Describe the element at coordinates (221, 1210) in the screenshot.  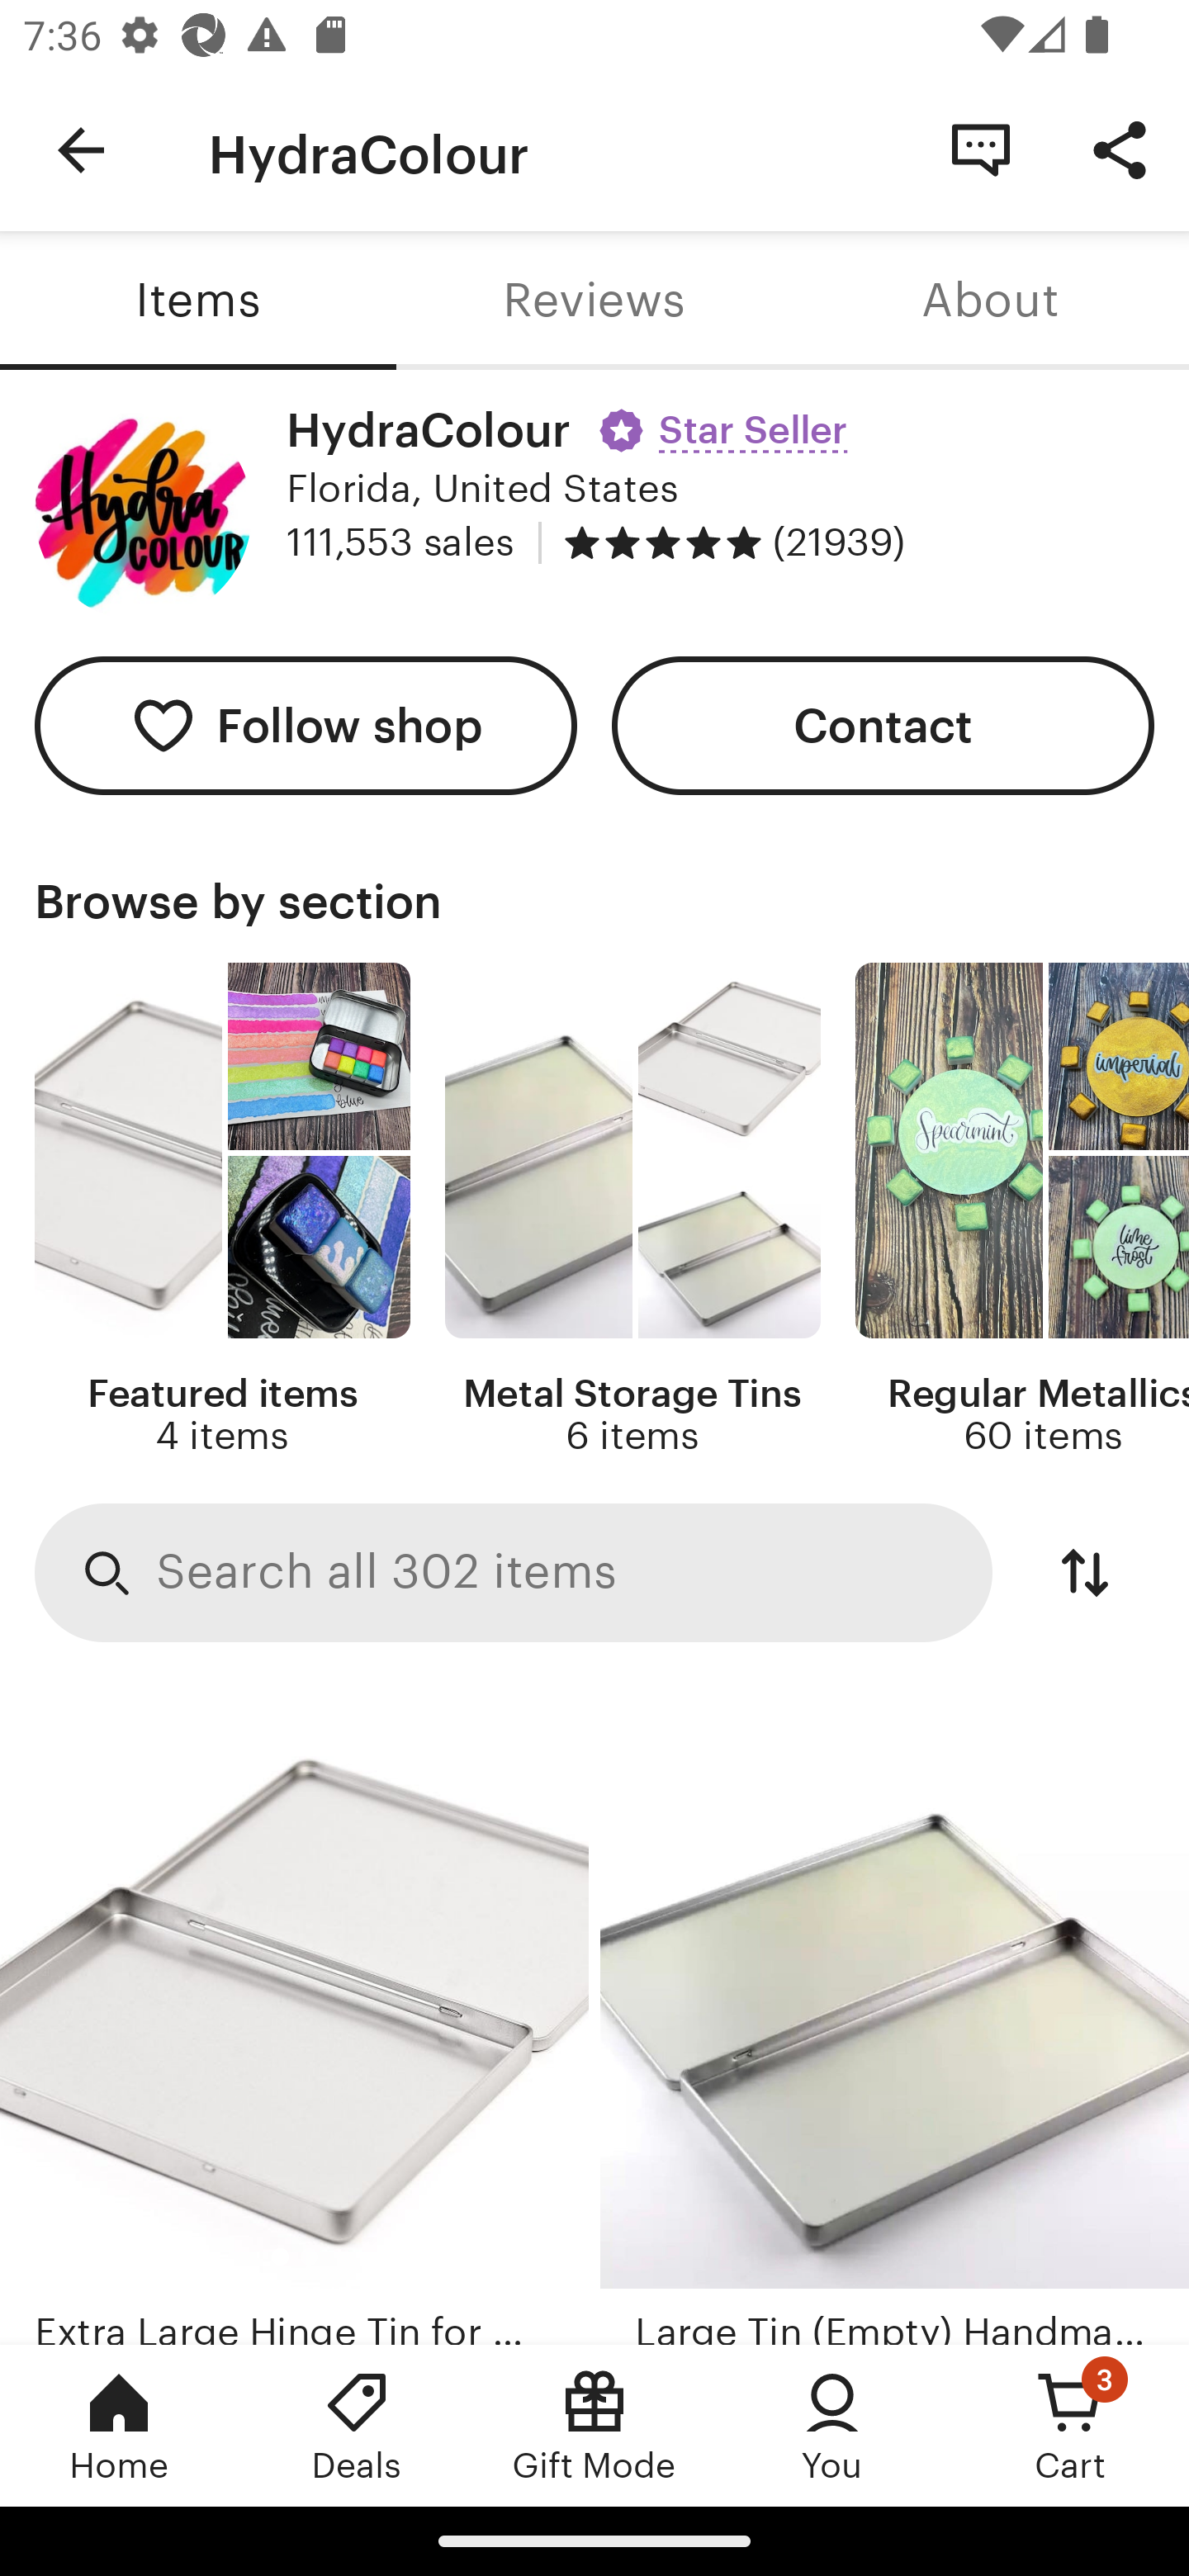
I see `Featured items 4 items` at that location.